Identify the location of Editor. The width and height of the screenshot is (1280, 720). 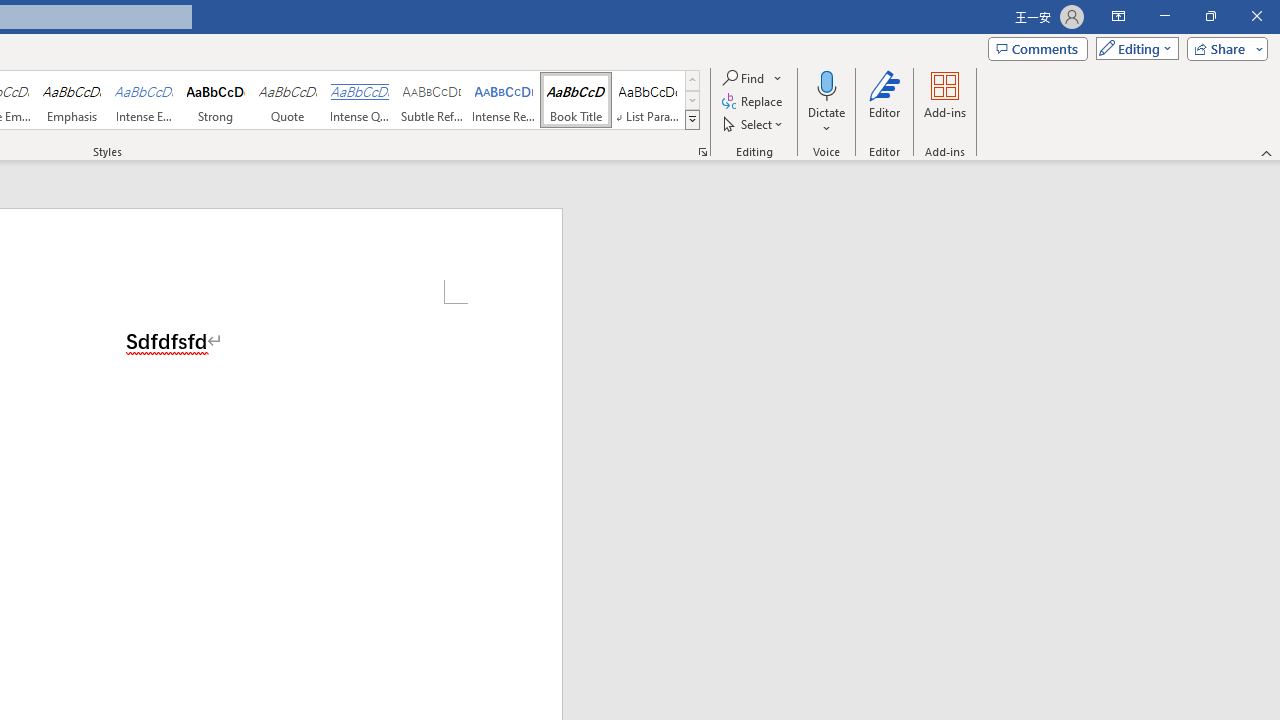
(885, 102).